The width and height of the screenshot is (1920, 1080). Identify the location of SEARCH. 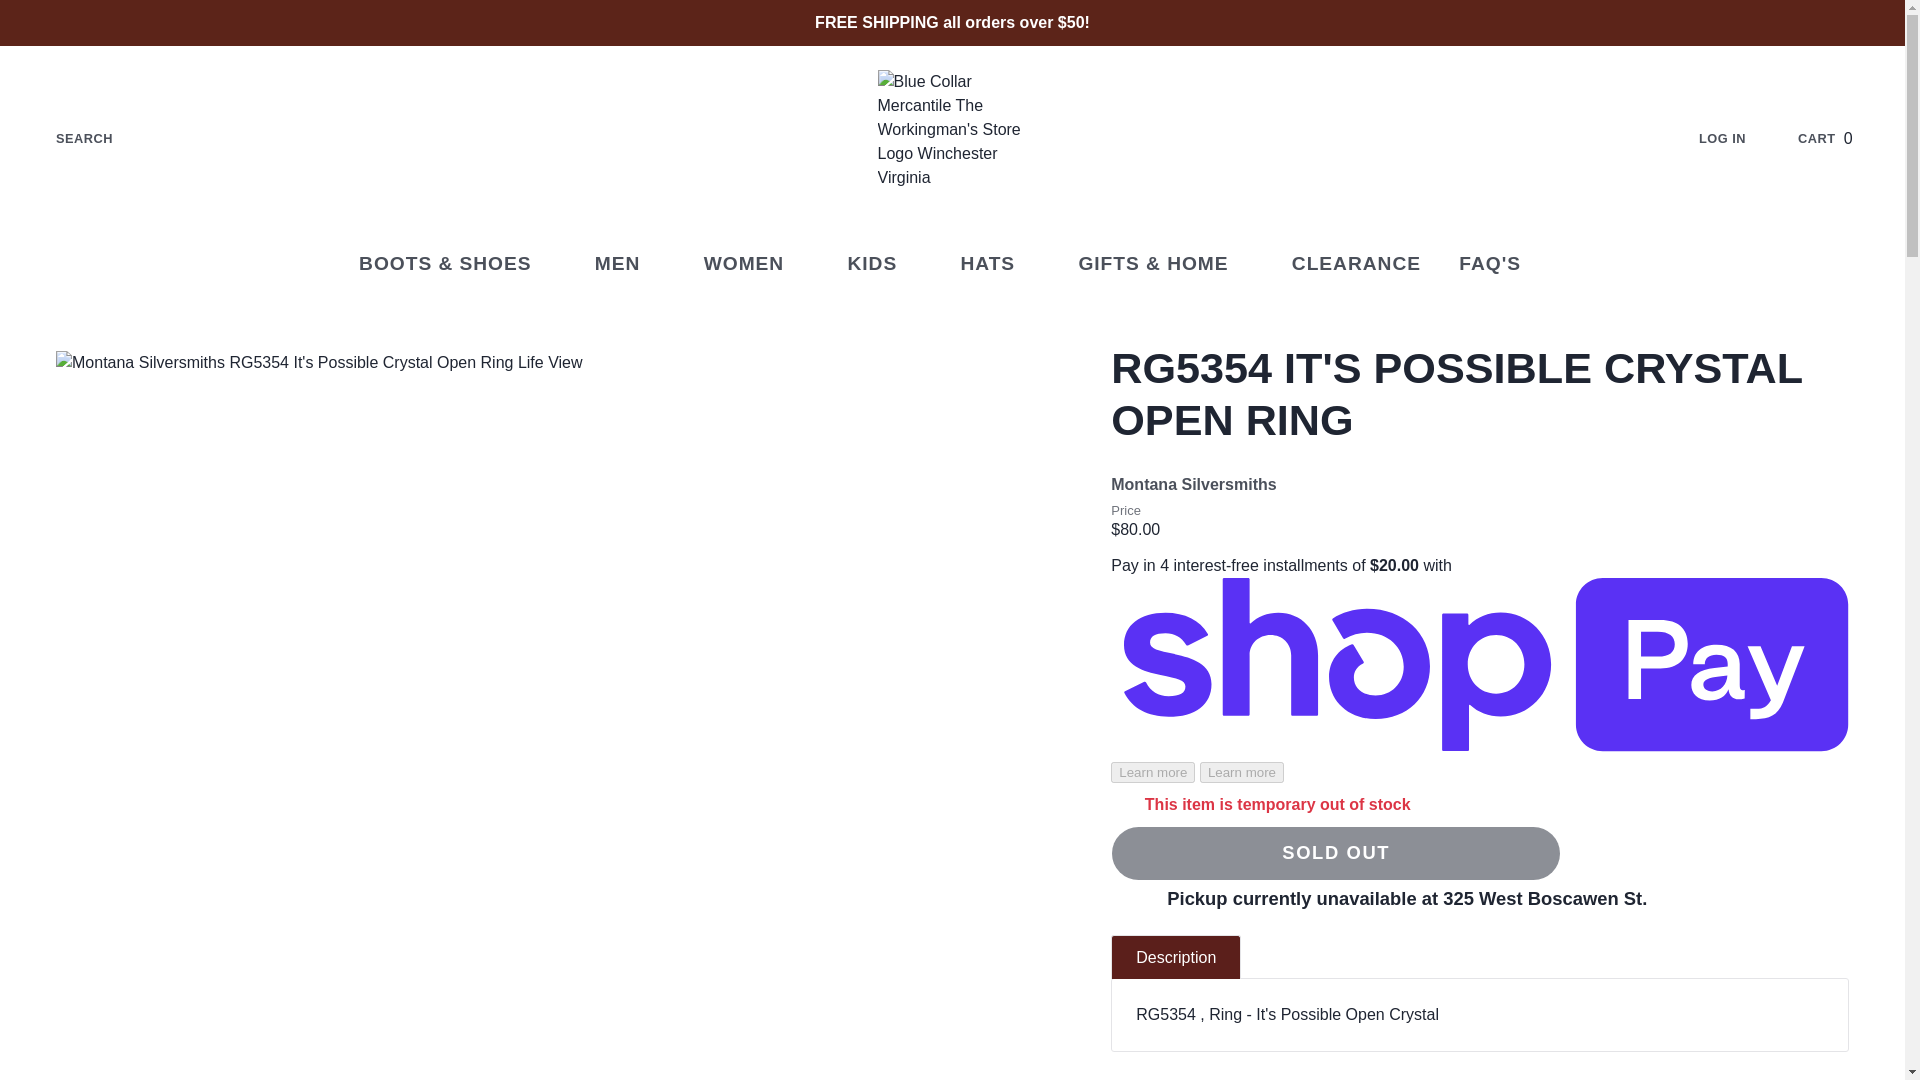
(1839, 139).